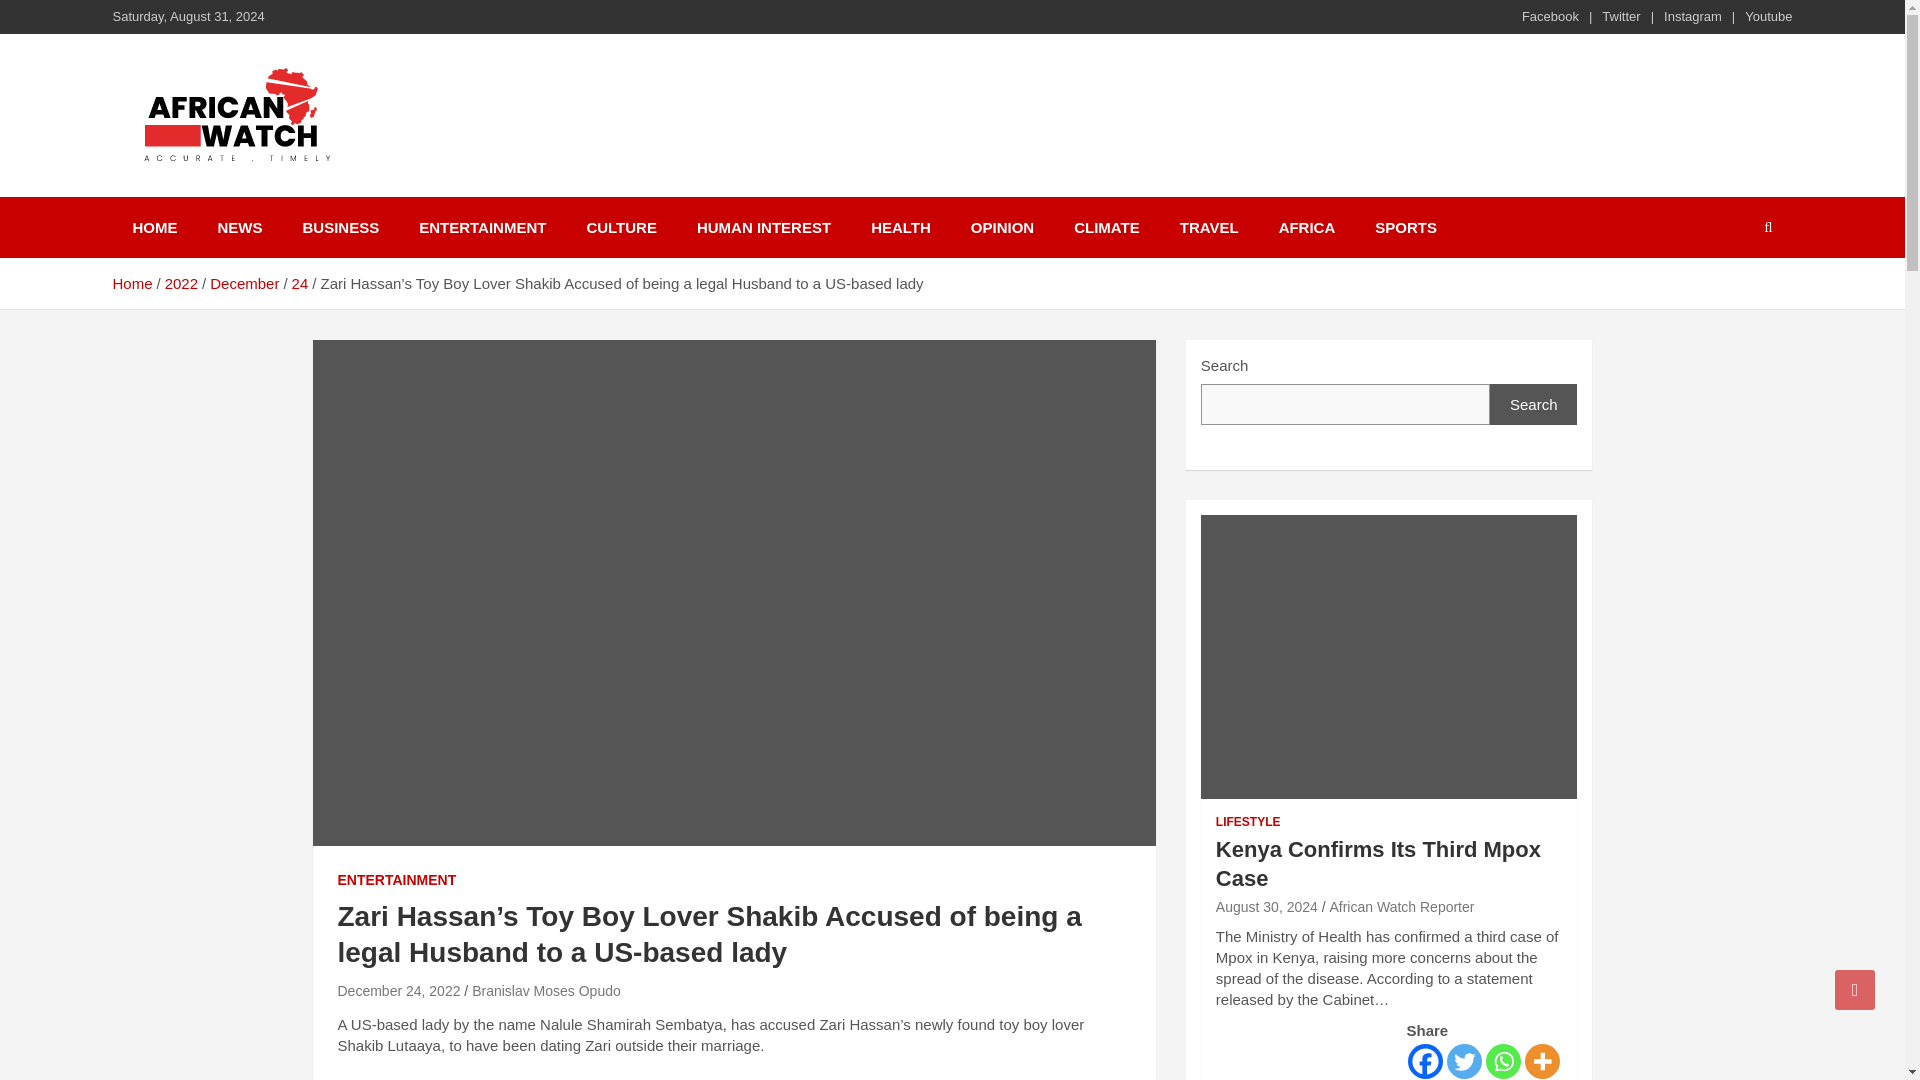 Image resolution: width=1920 pixels, height=1080 pixels. Describe the element at coordinates (244, 283) in the screenshot. I see `December` at that location.